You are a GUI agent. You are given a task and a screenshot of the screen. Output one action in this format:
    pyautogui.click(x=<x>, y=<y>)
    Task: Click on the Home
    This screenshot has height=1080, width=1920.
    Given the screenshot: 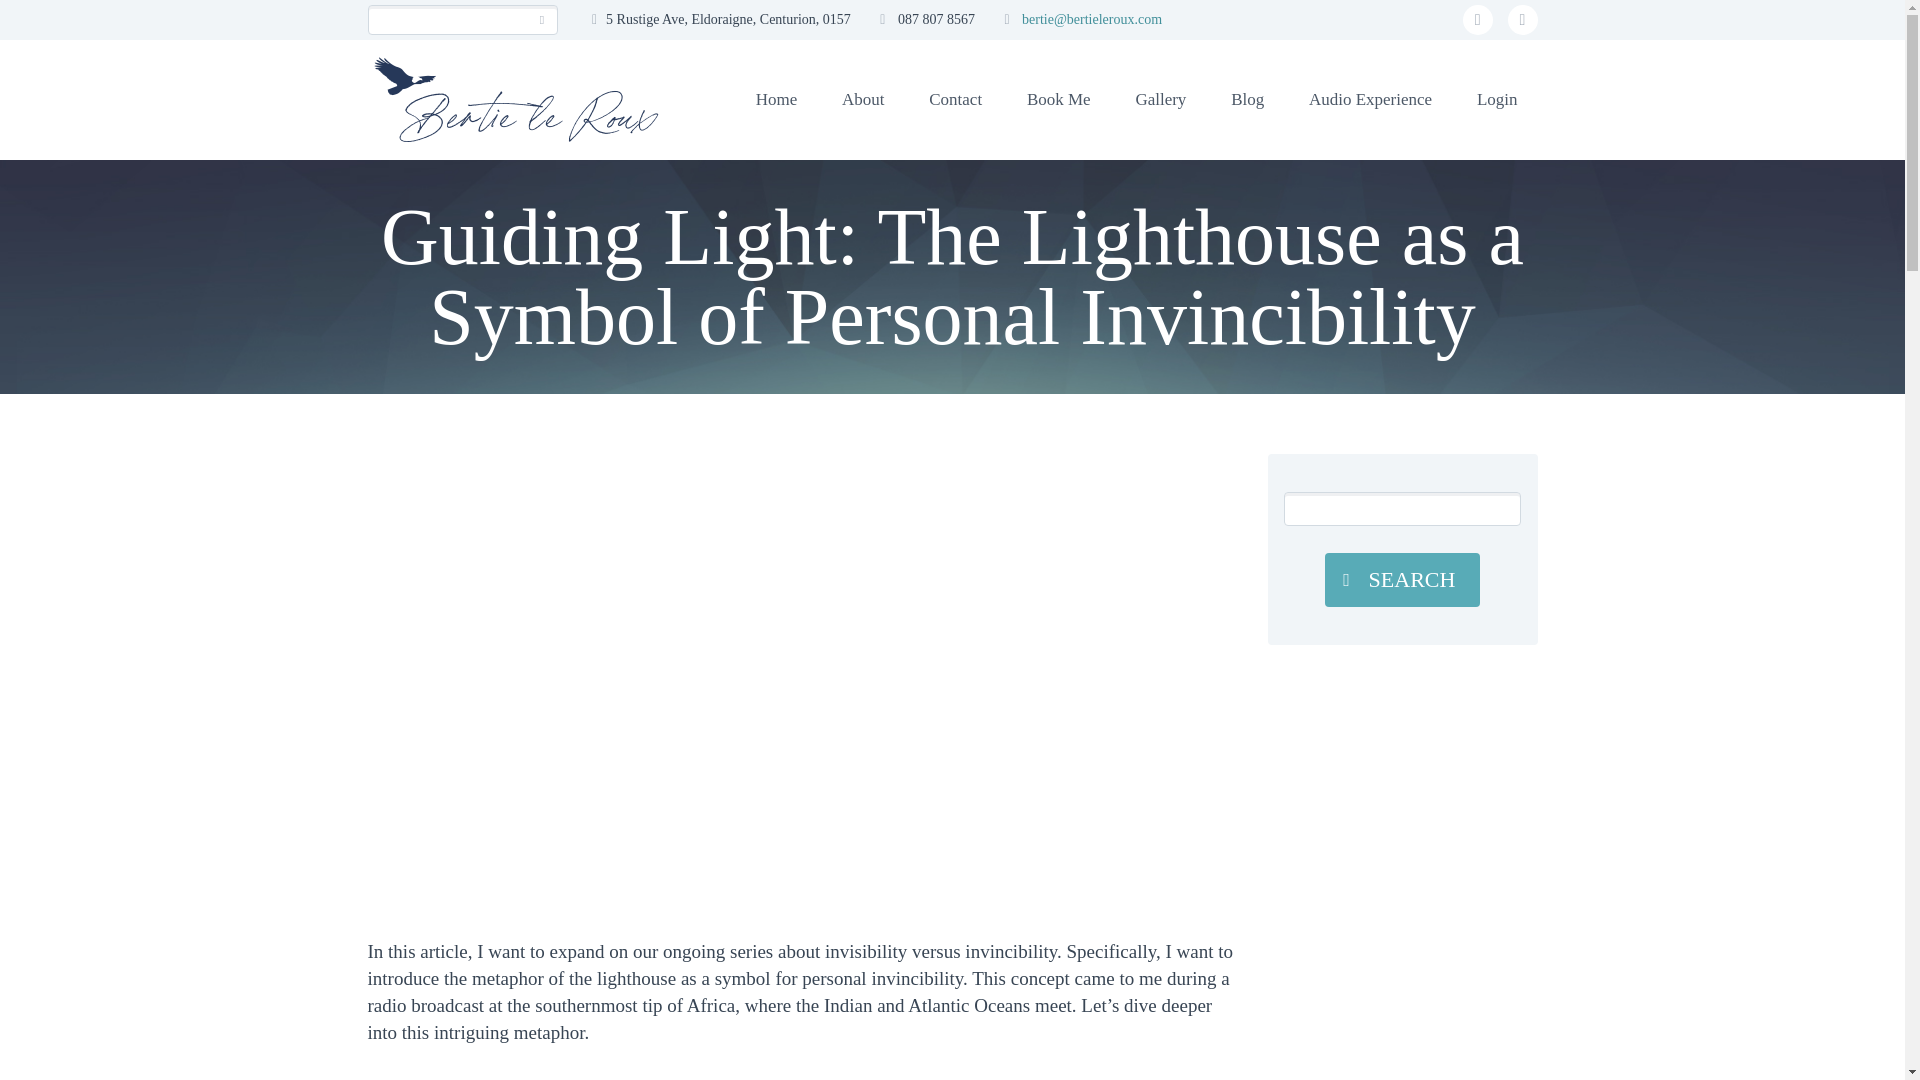 What is the action you would take?
    pyautogui.click(x=776, y=100)
    